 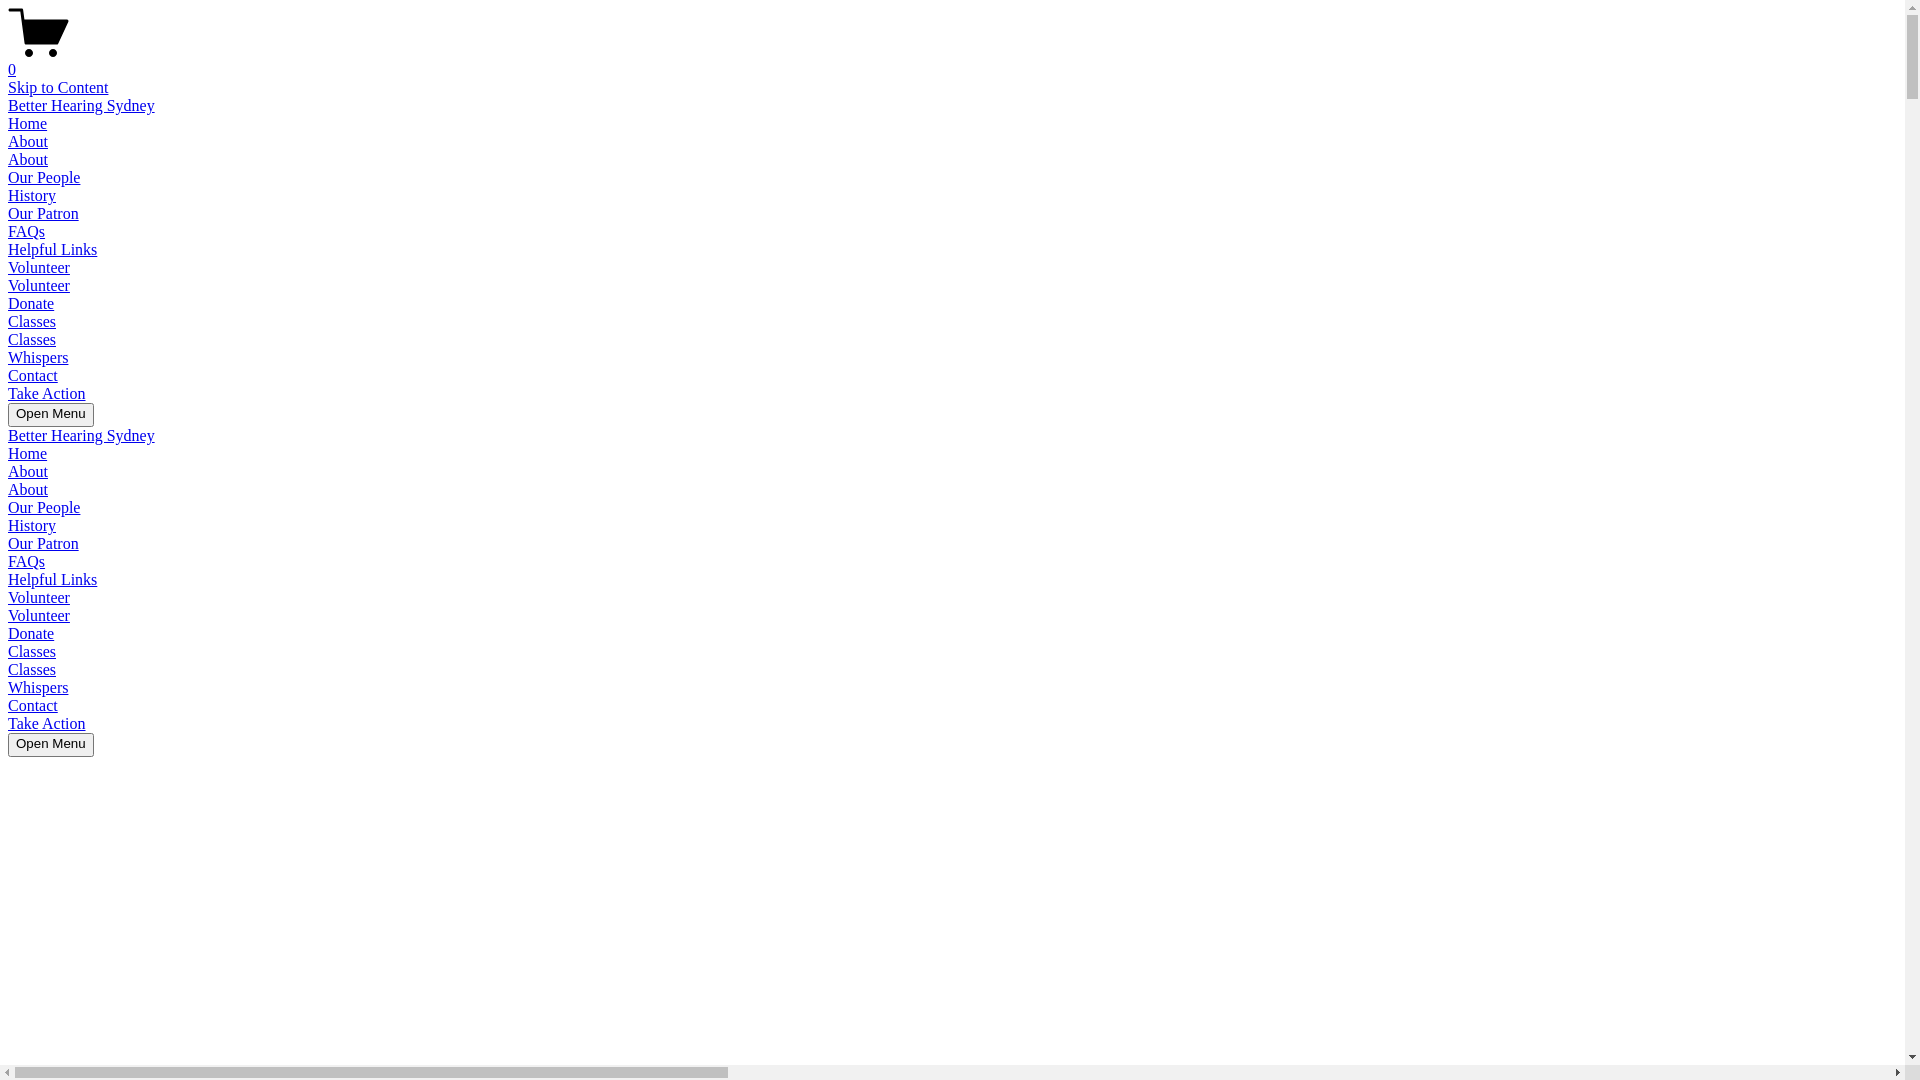 I want to click on Better Hearing Sydney, so click(x=82, y=436).